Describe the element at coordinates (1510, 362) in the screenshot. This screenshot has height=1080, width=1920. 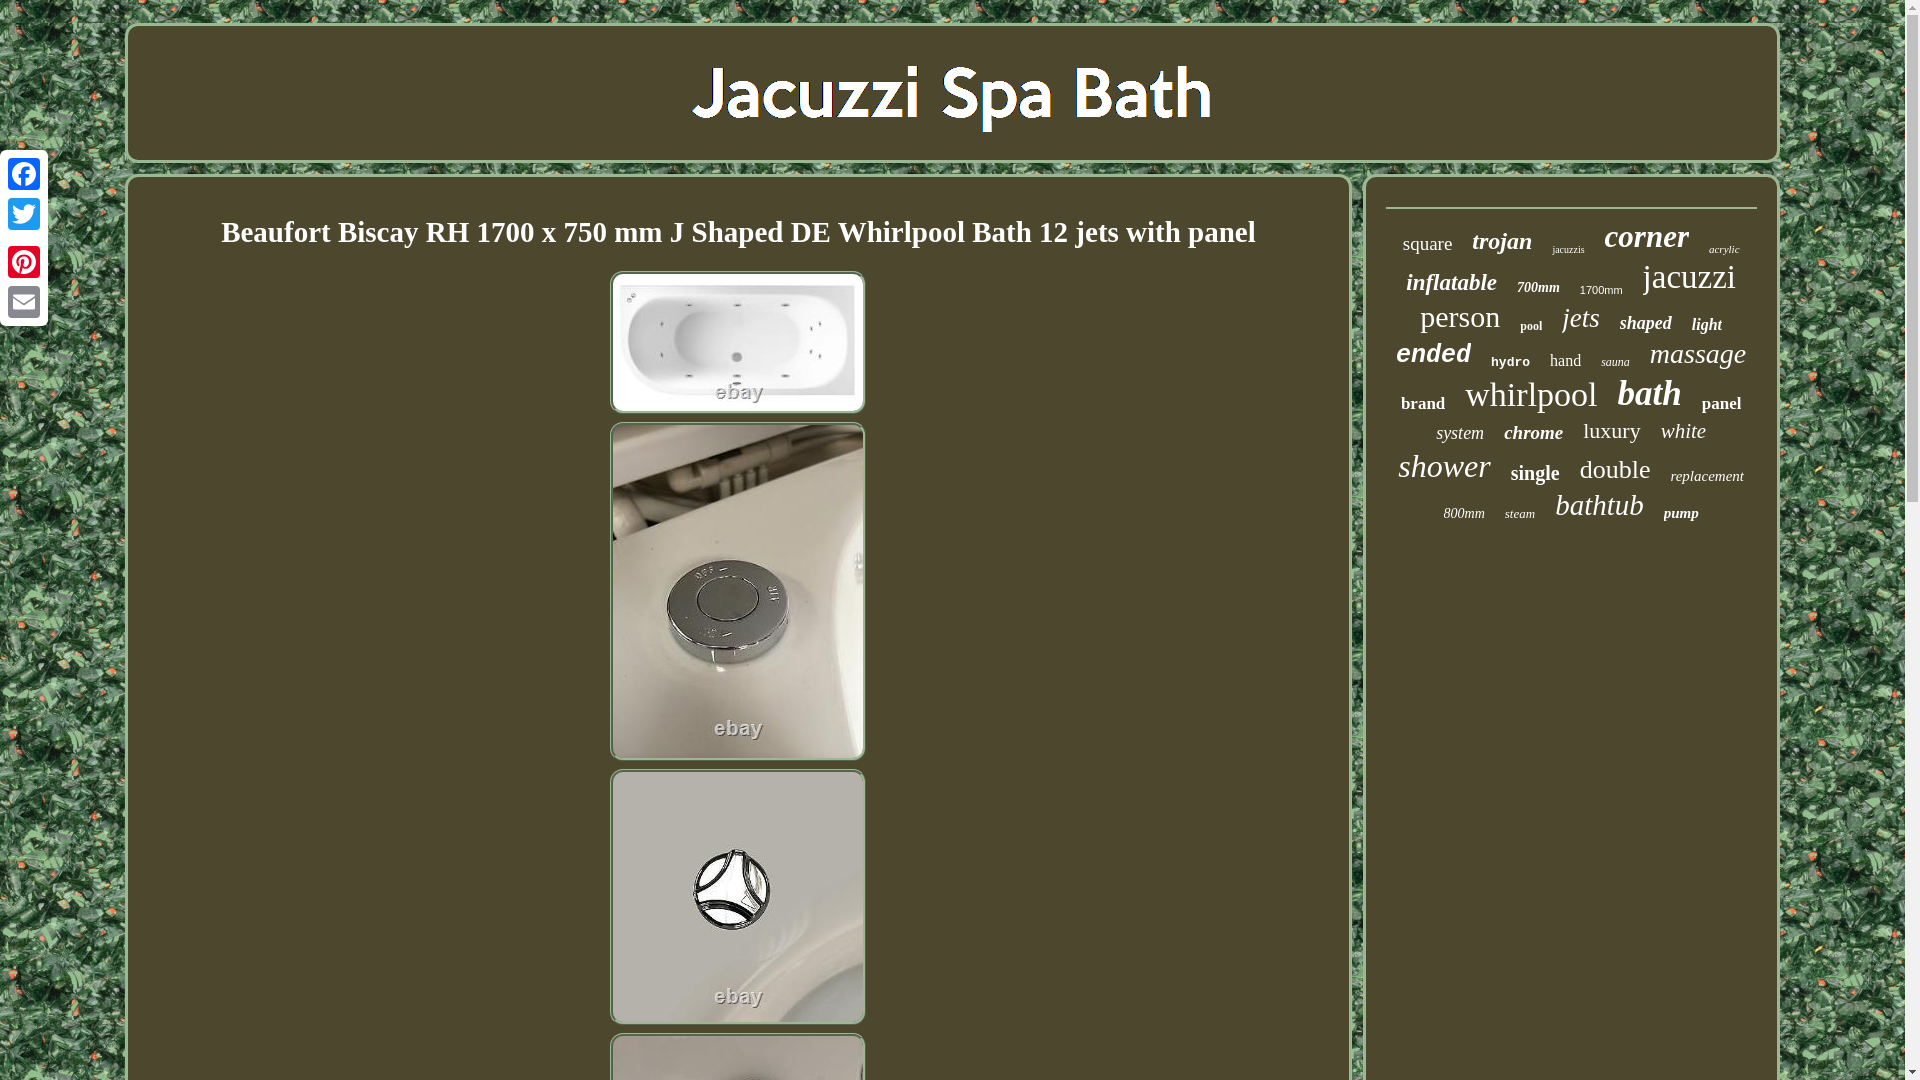
I see `hydro` at that location.